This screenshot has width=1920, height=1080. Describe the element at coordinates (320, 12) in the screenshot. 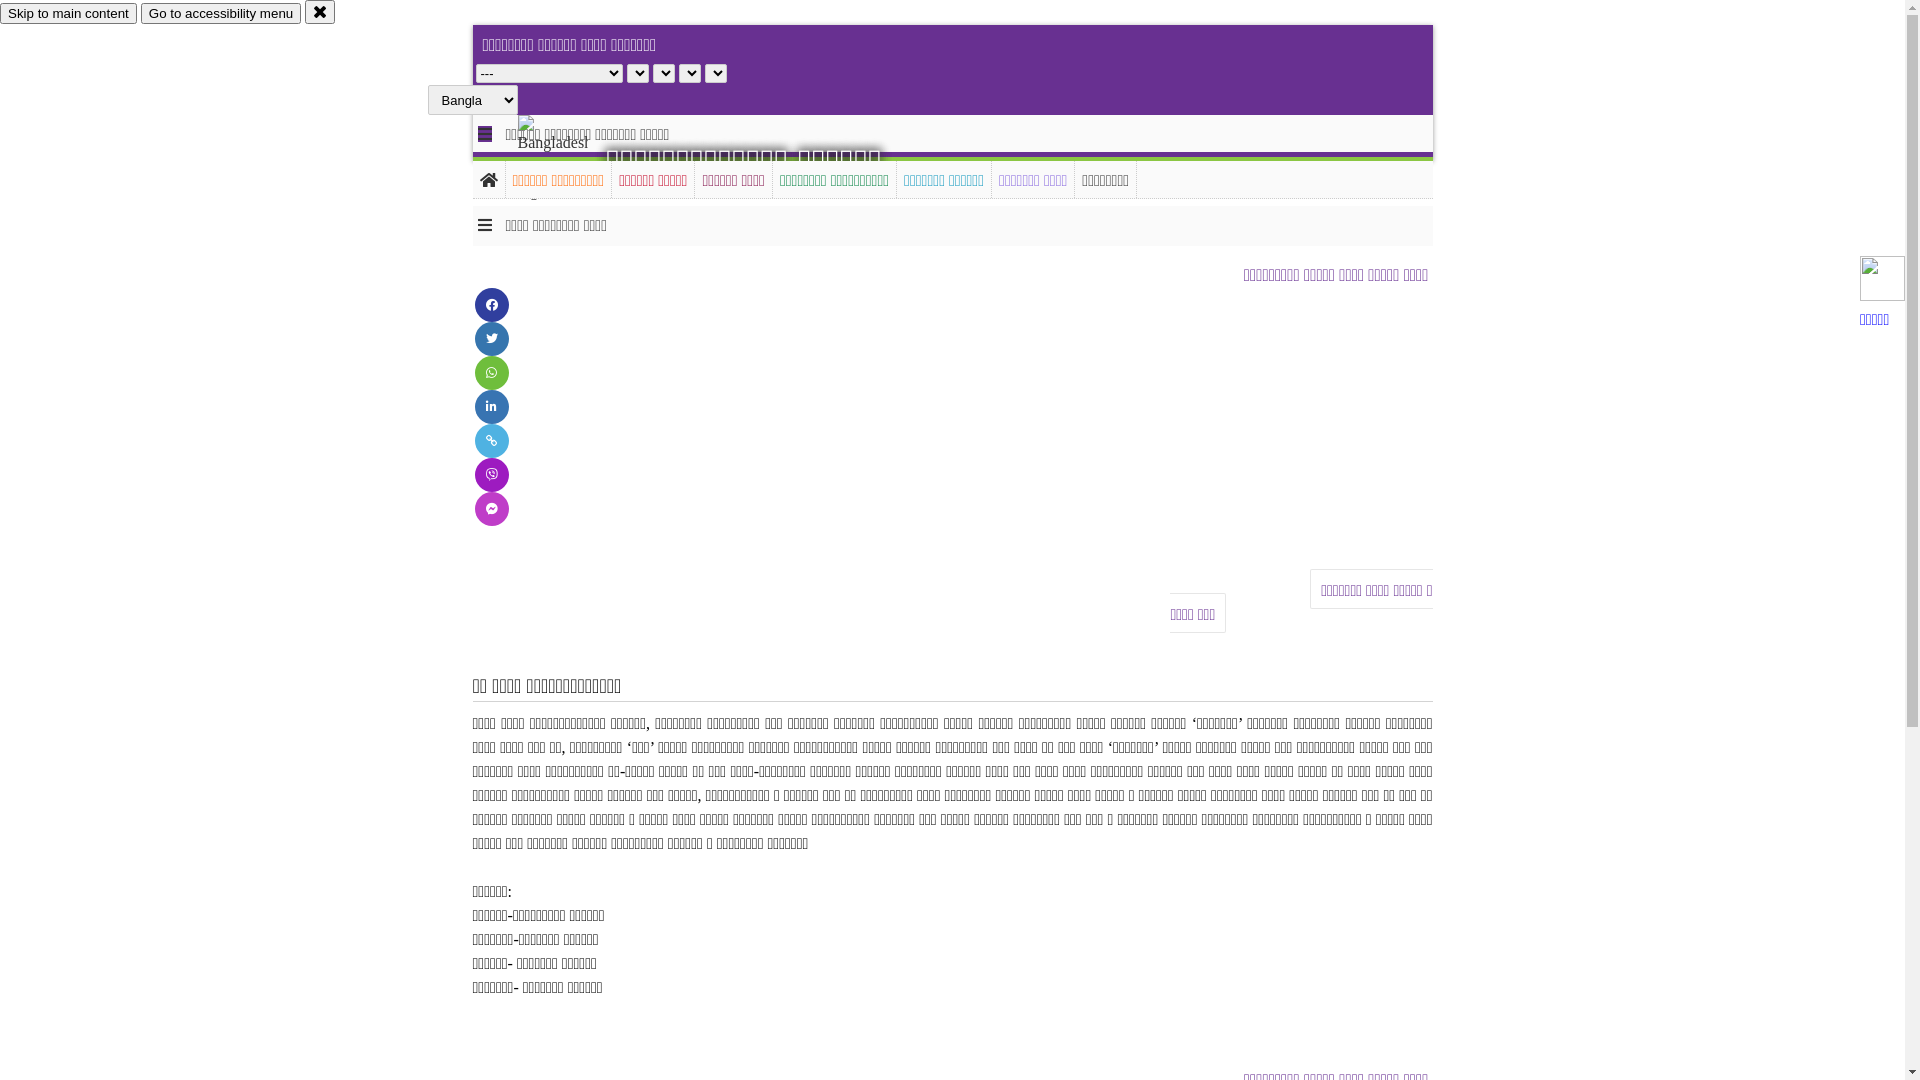

I see `close` at that location.